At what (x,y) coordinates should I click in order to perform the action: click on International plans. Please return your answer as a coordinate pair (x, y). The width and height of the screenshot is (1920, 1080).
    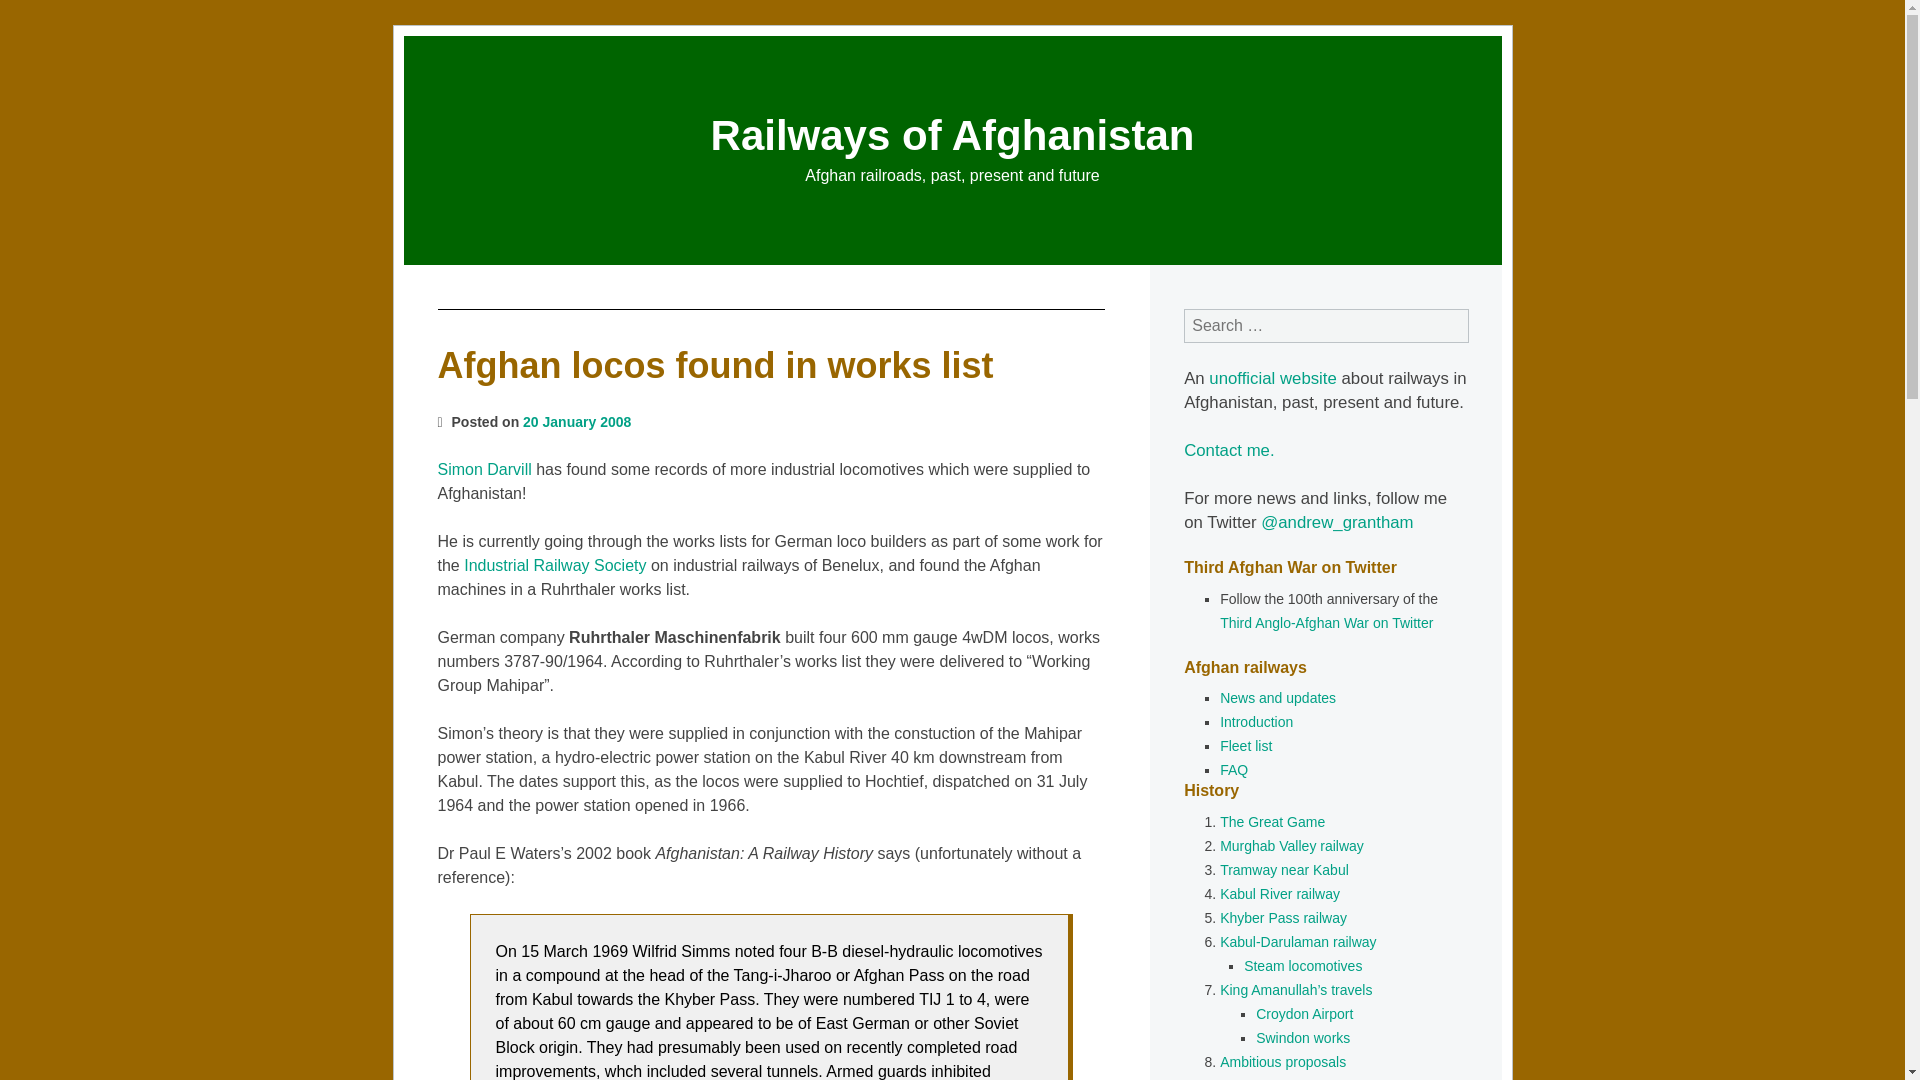
    Looking at the image, I should click on (1276, 1078).